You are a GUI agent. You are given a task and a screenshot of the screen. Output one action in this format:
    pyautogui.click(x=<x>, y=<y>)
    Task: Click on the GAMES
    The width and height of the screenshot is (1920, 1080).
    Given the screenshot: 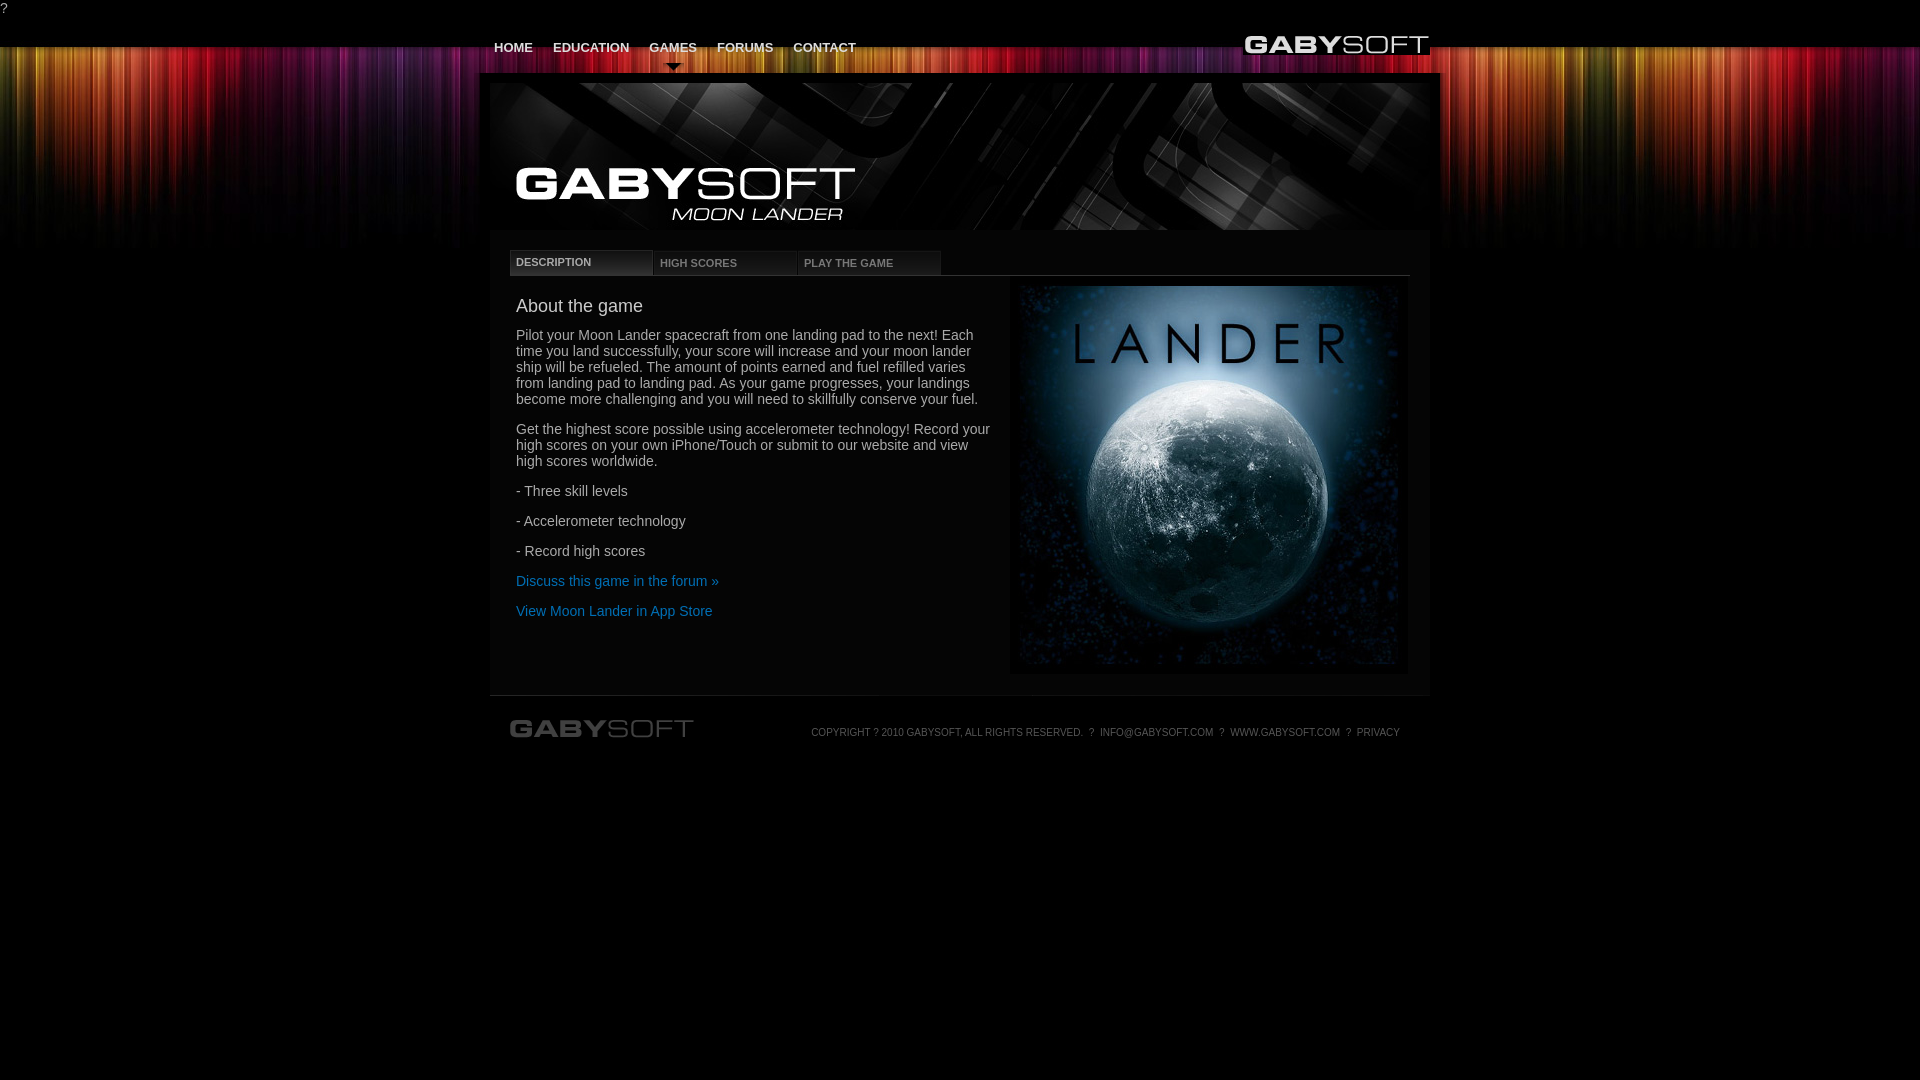 What is the action you would take?
    pyautogui.click(x=672, y=47)
    